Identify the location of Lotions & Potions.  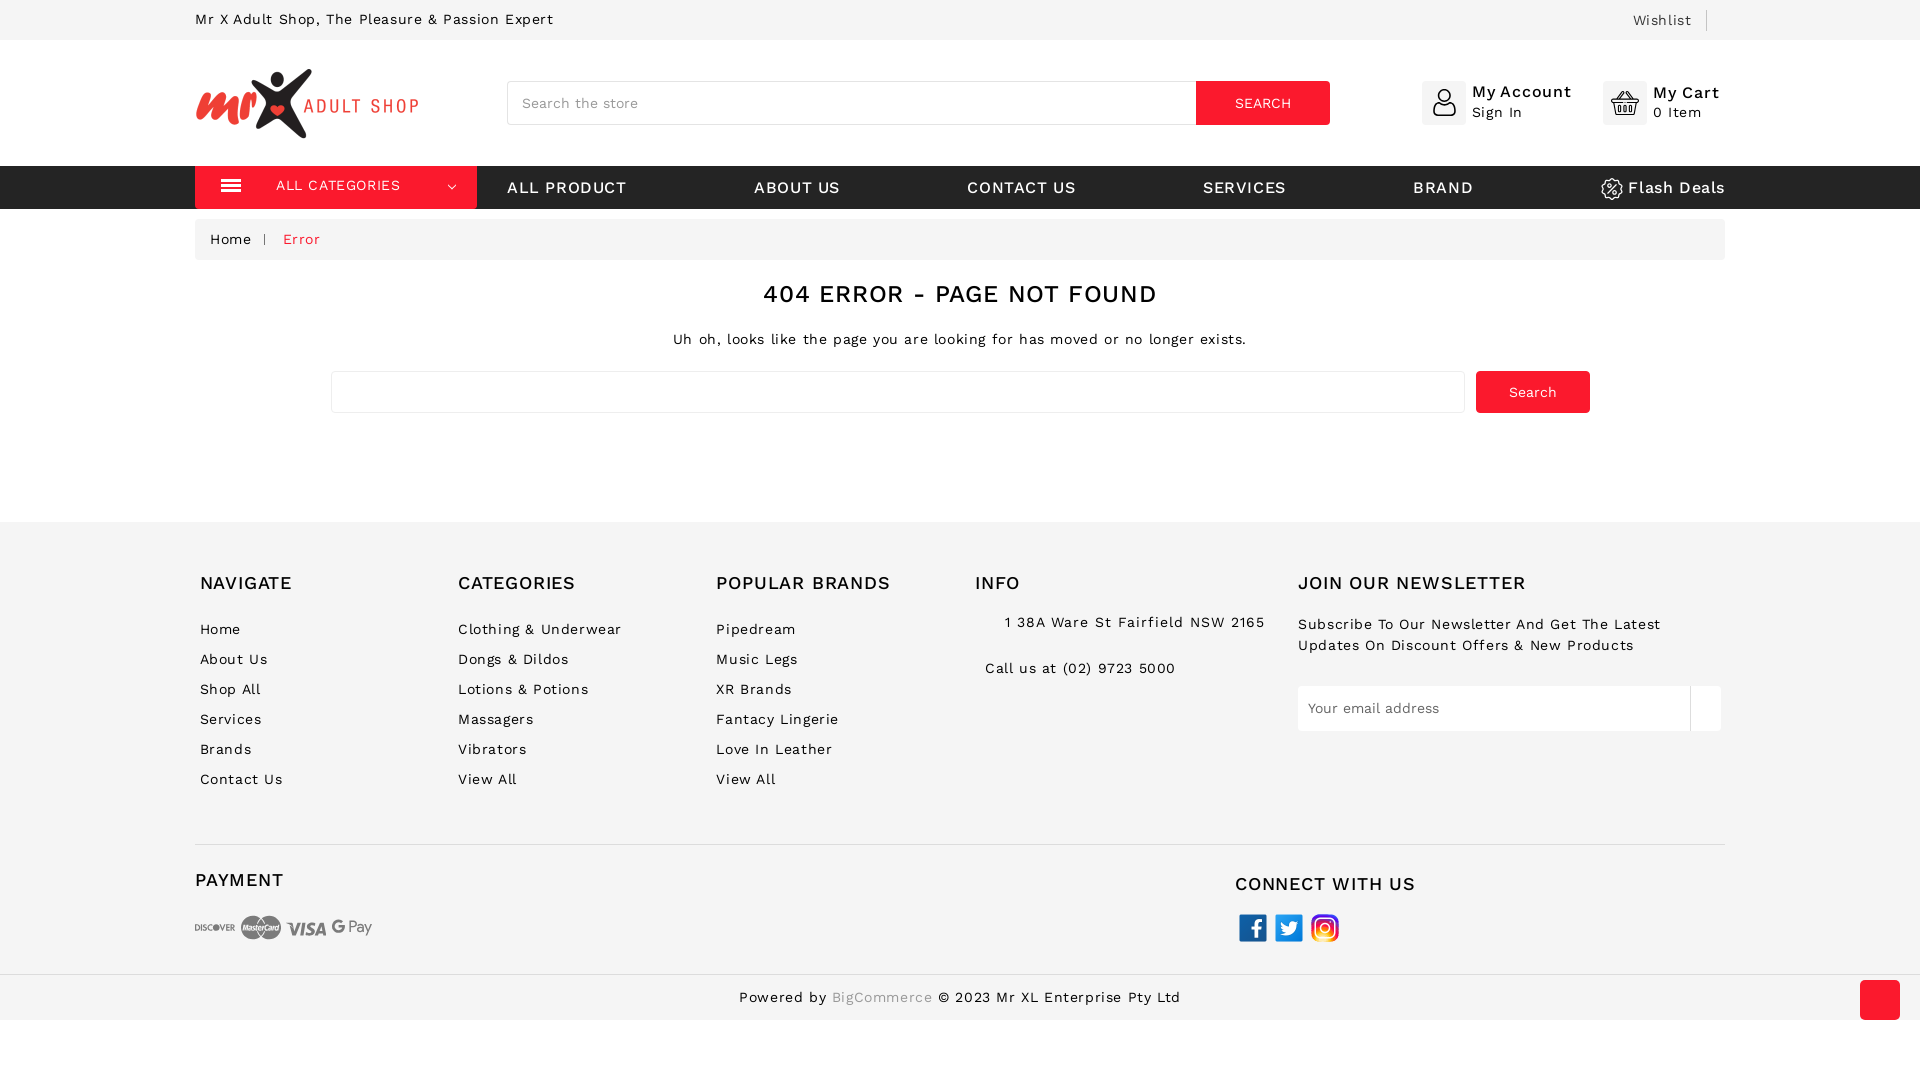
(523, 689).